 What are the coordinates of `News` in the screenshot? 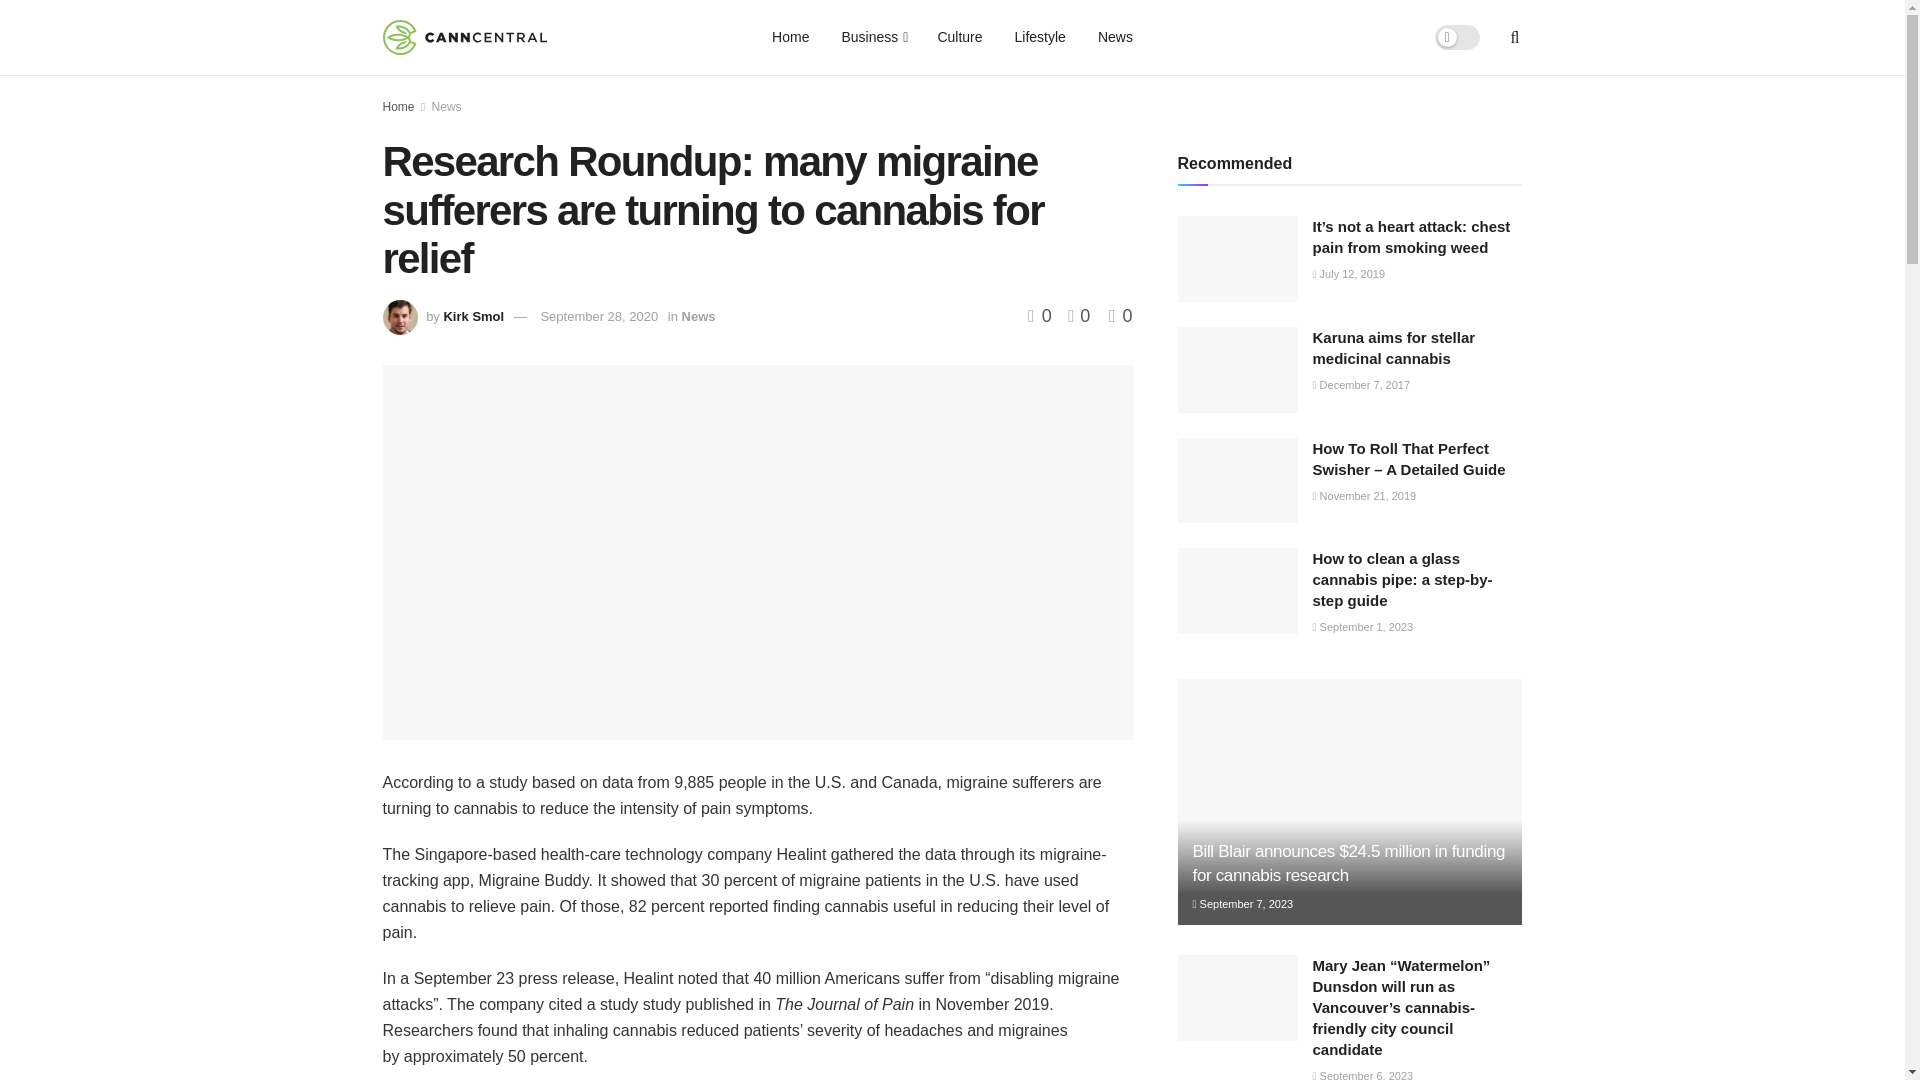 It's located at (1115, 37).